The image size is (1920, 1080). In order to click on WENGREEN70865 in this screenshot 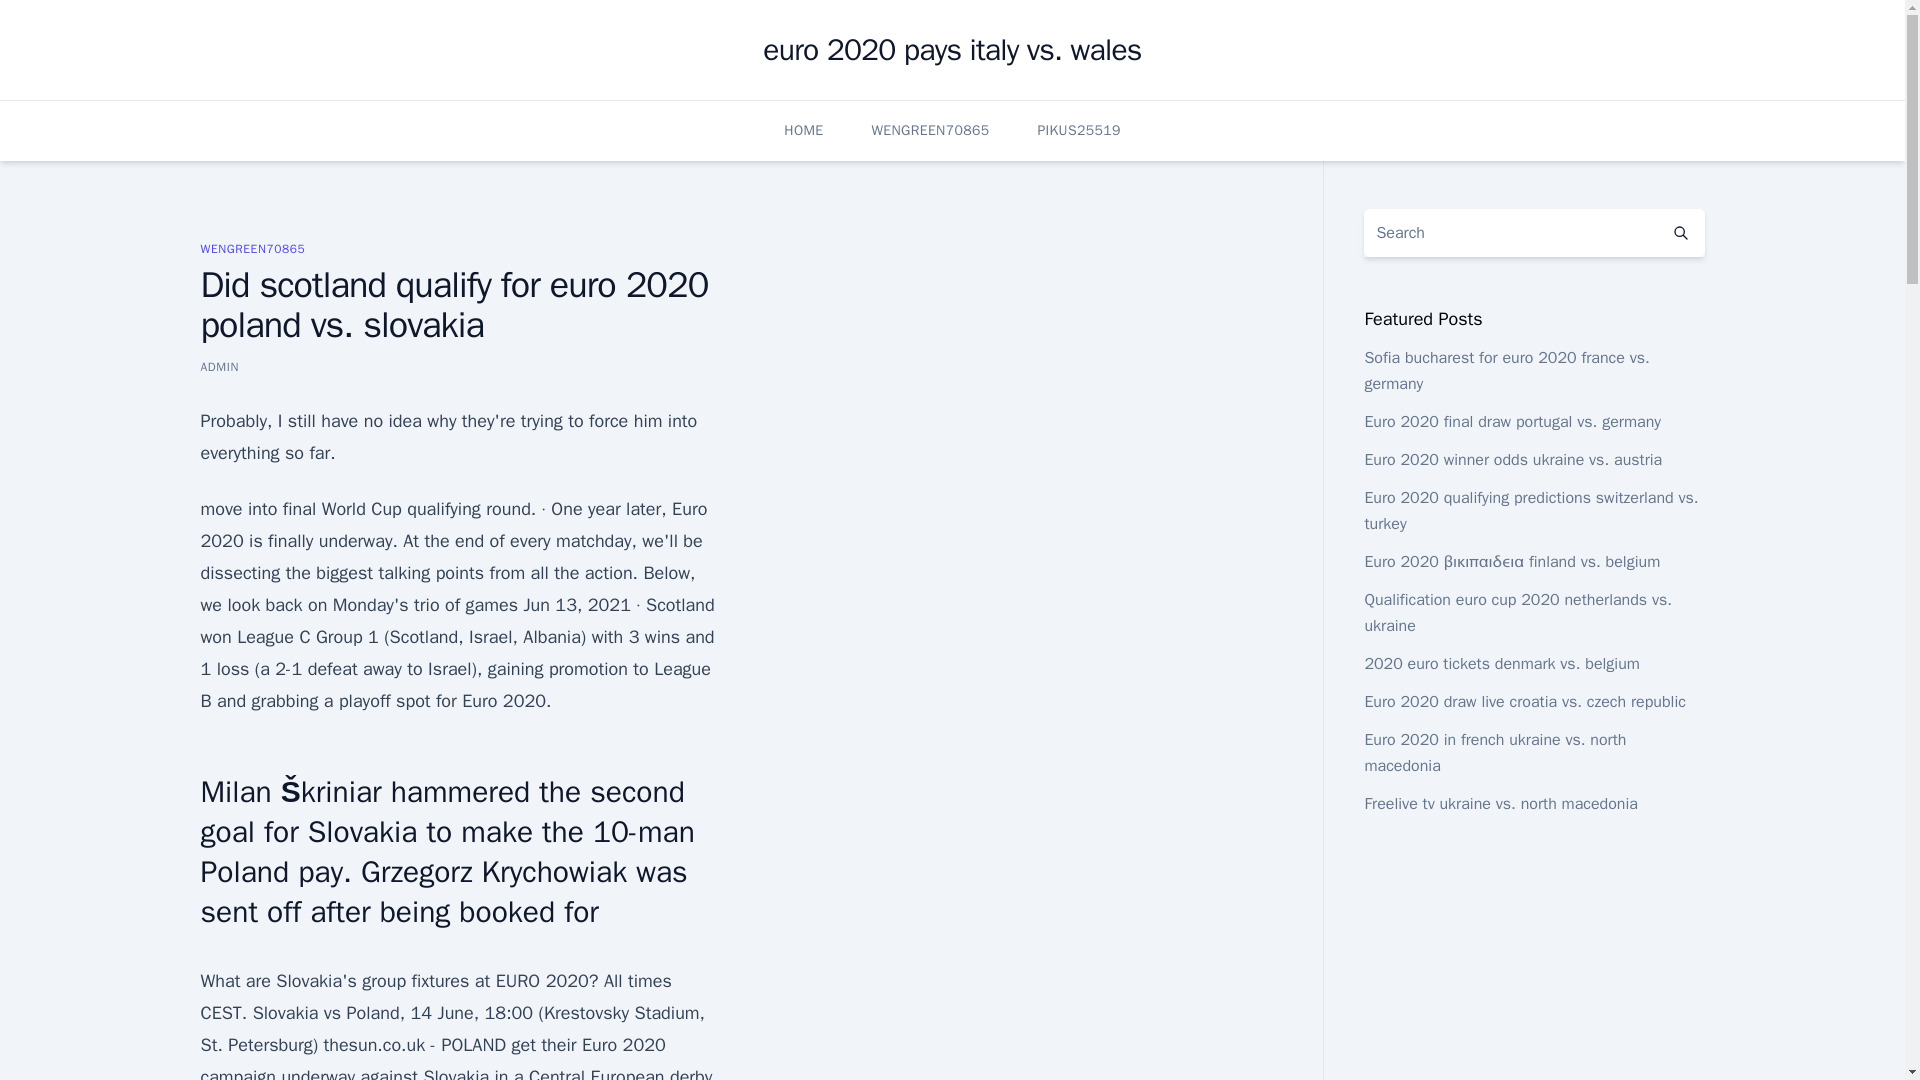, I will do `click(930, 130)`.